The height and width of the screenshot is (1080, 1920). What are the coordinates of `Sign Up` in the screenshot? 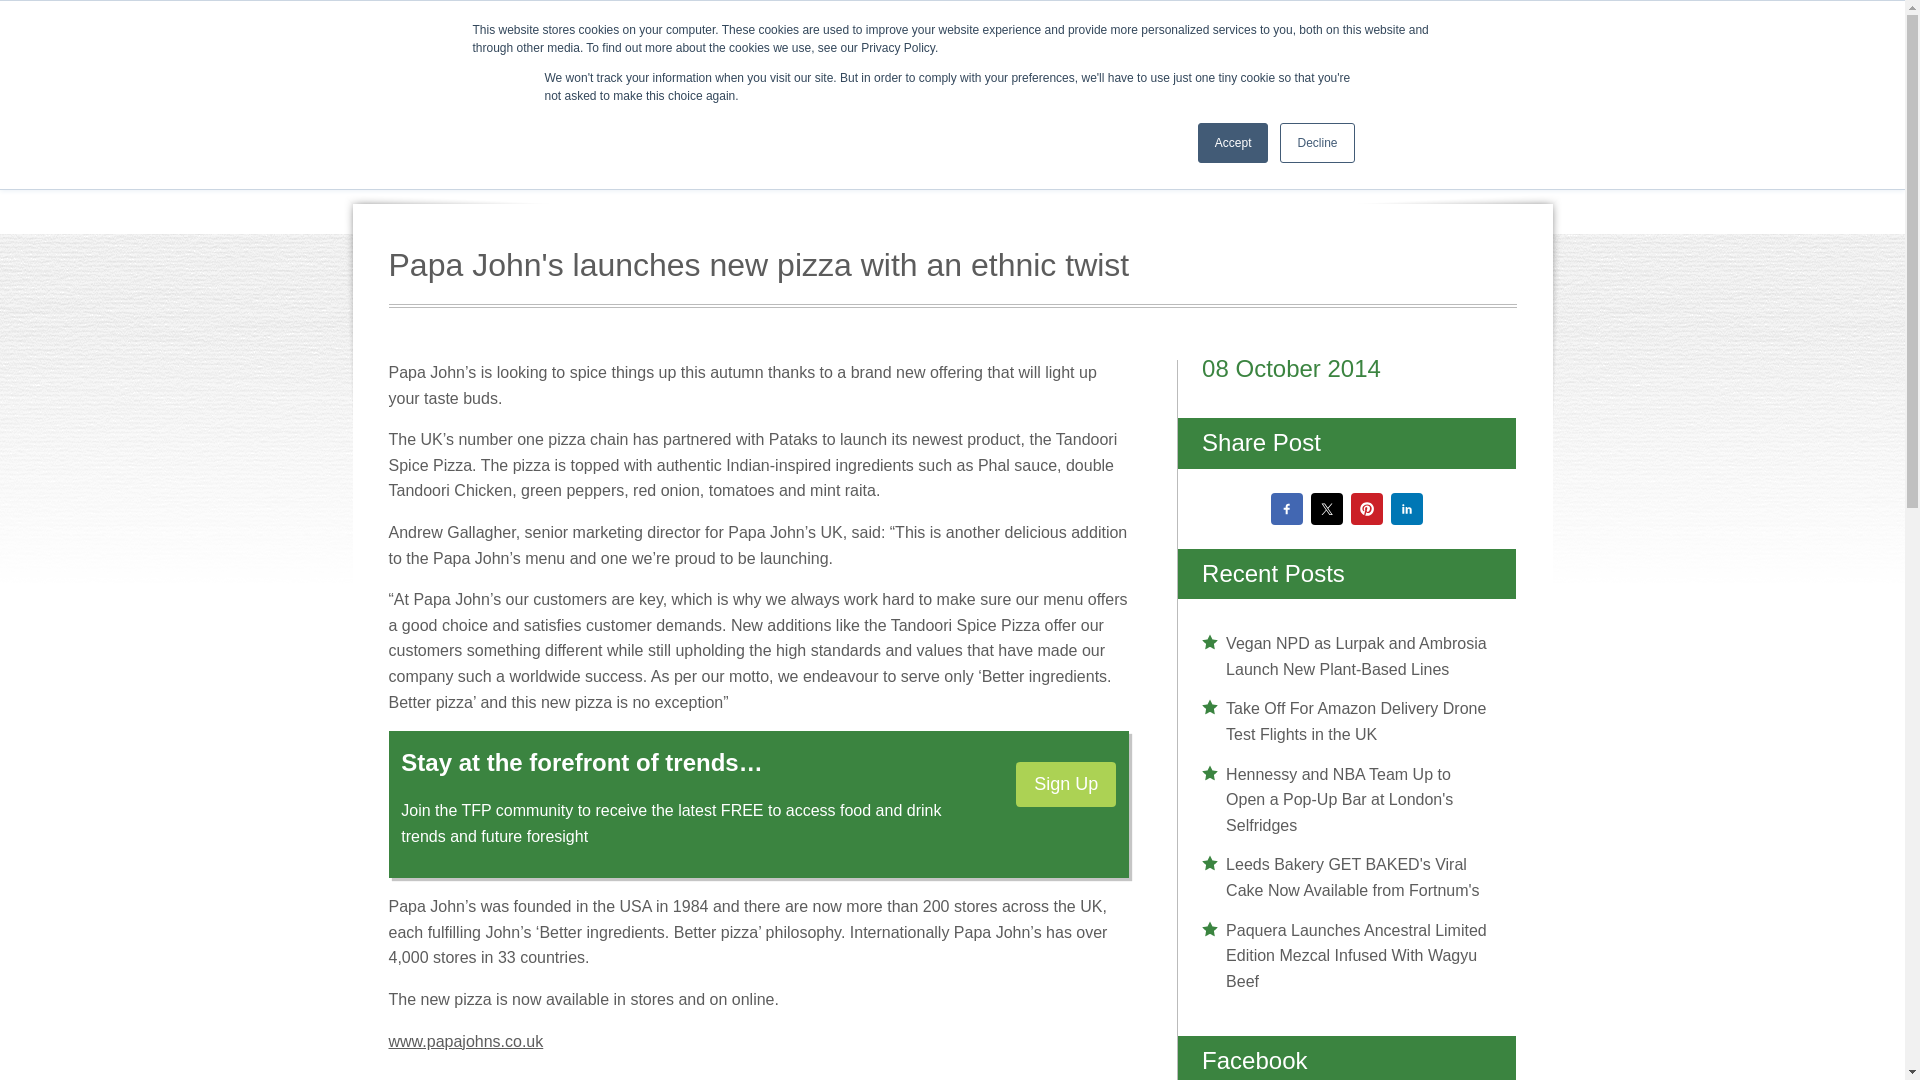 It's located at (1065, 784).